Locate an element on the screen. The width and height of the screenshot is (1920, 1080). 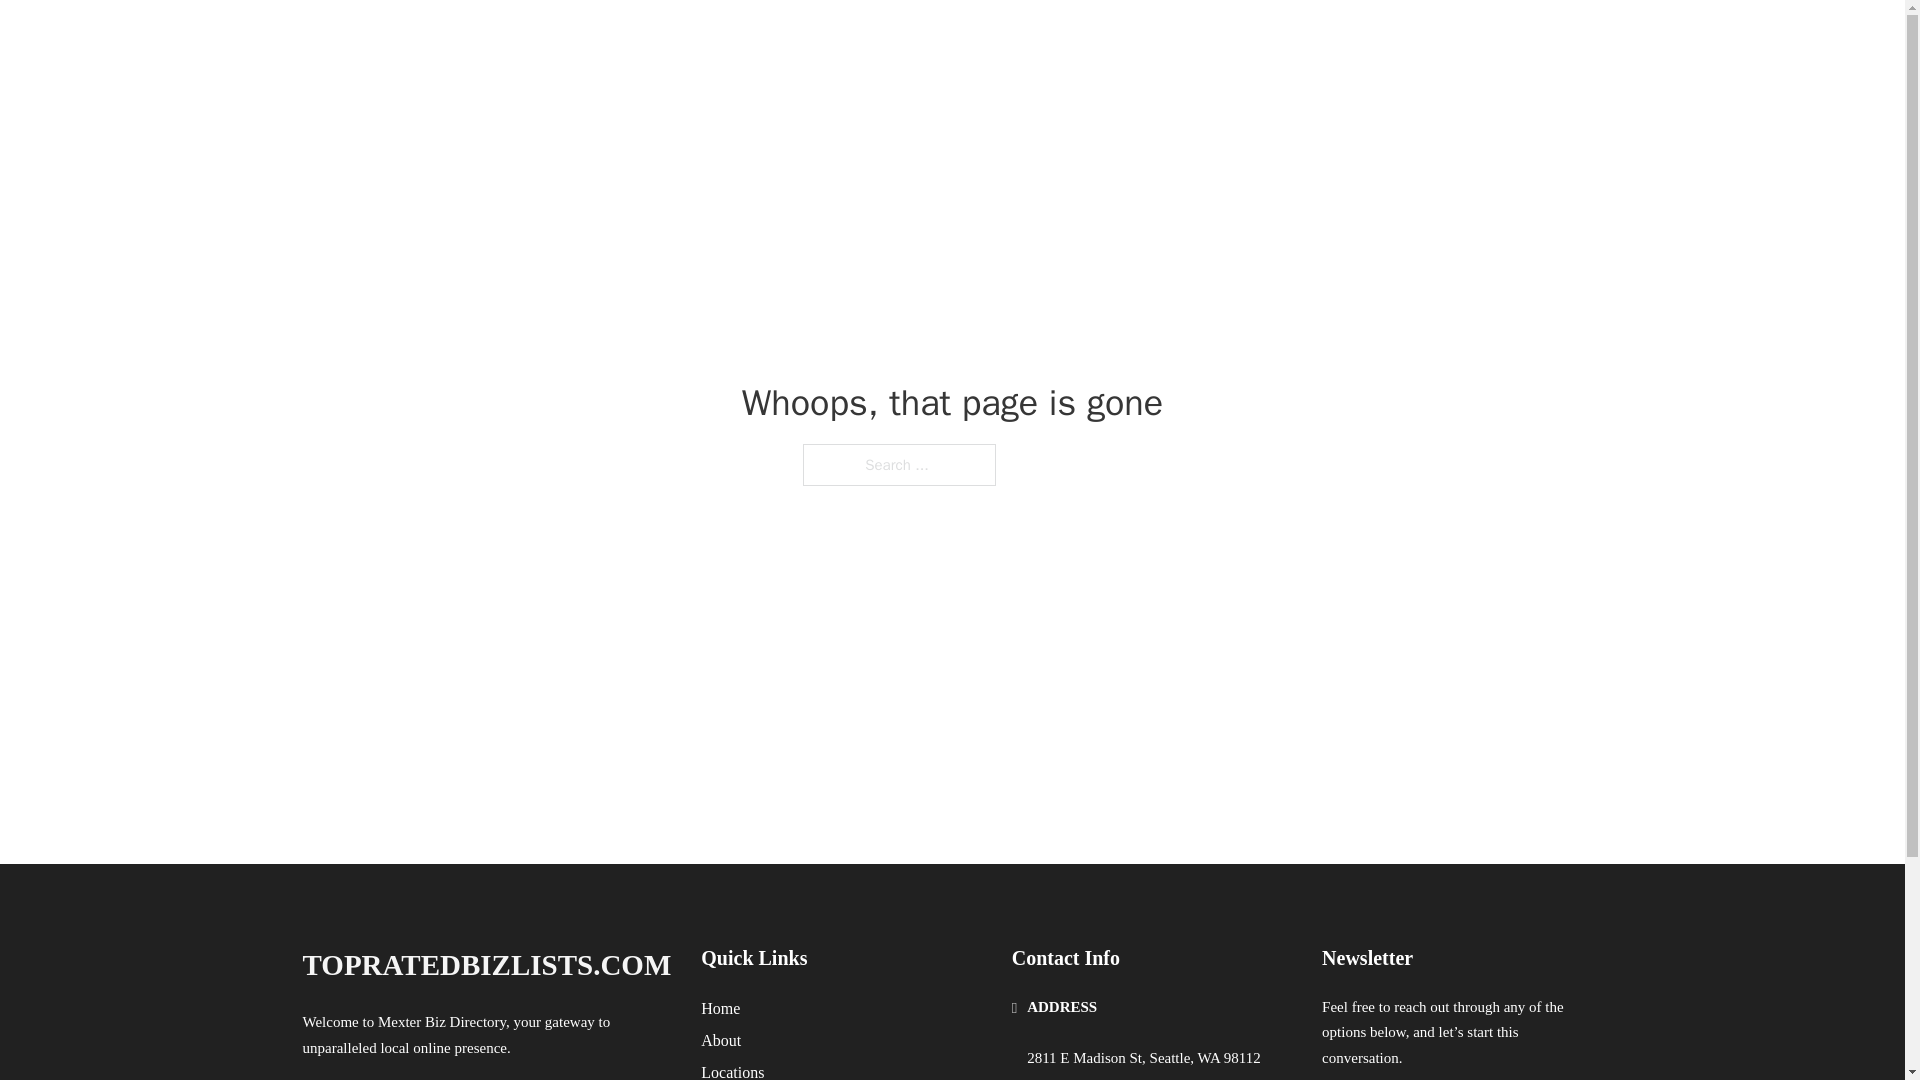
TOPRATEDBIZLISTS.COM is located at coordinates (486, 965).